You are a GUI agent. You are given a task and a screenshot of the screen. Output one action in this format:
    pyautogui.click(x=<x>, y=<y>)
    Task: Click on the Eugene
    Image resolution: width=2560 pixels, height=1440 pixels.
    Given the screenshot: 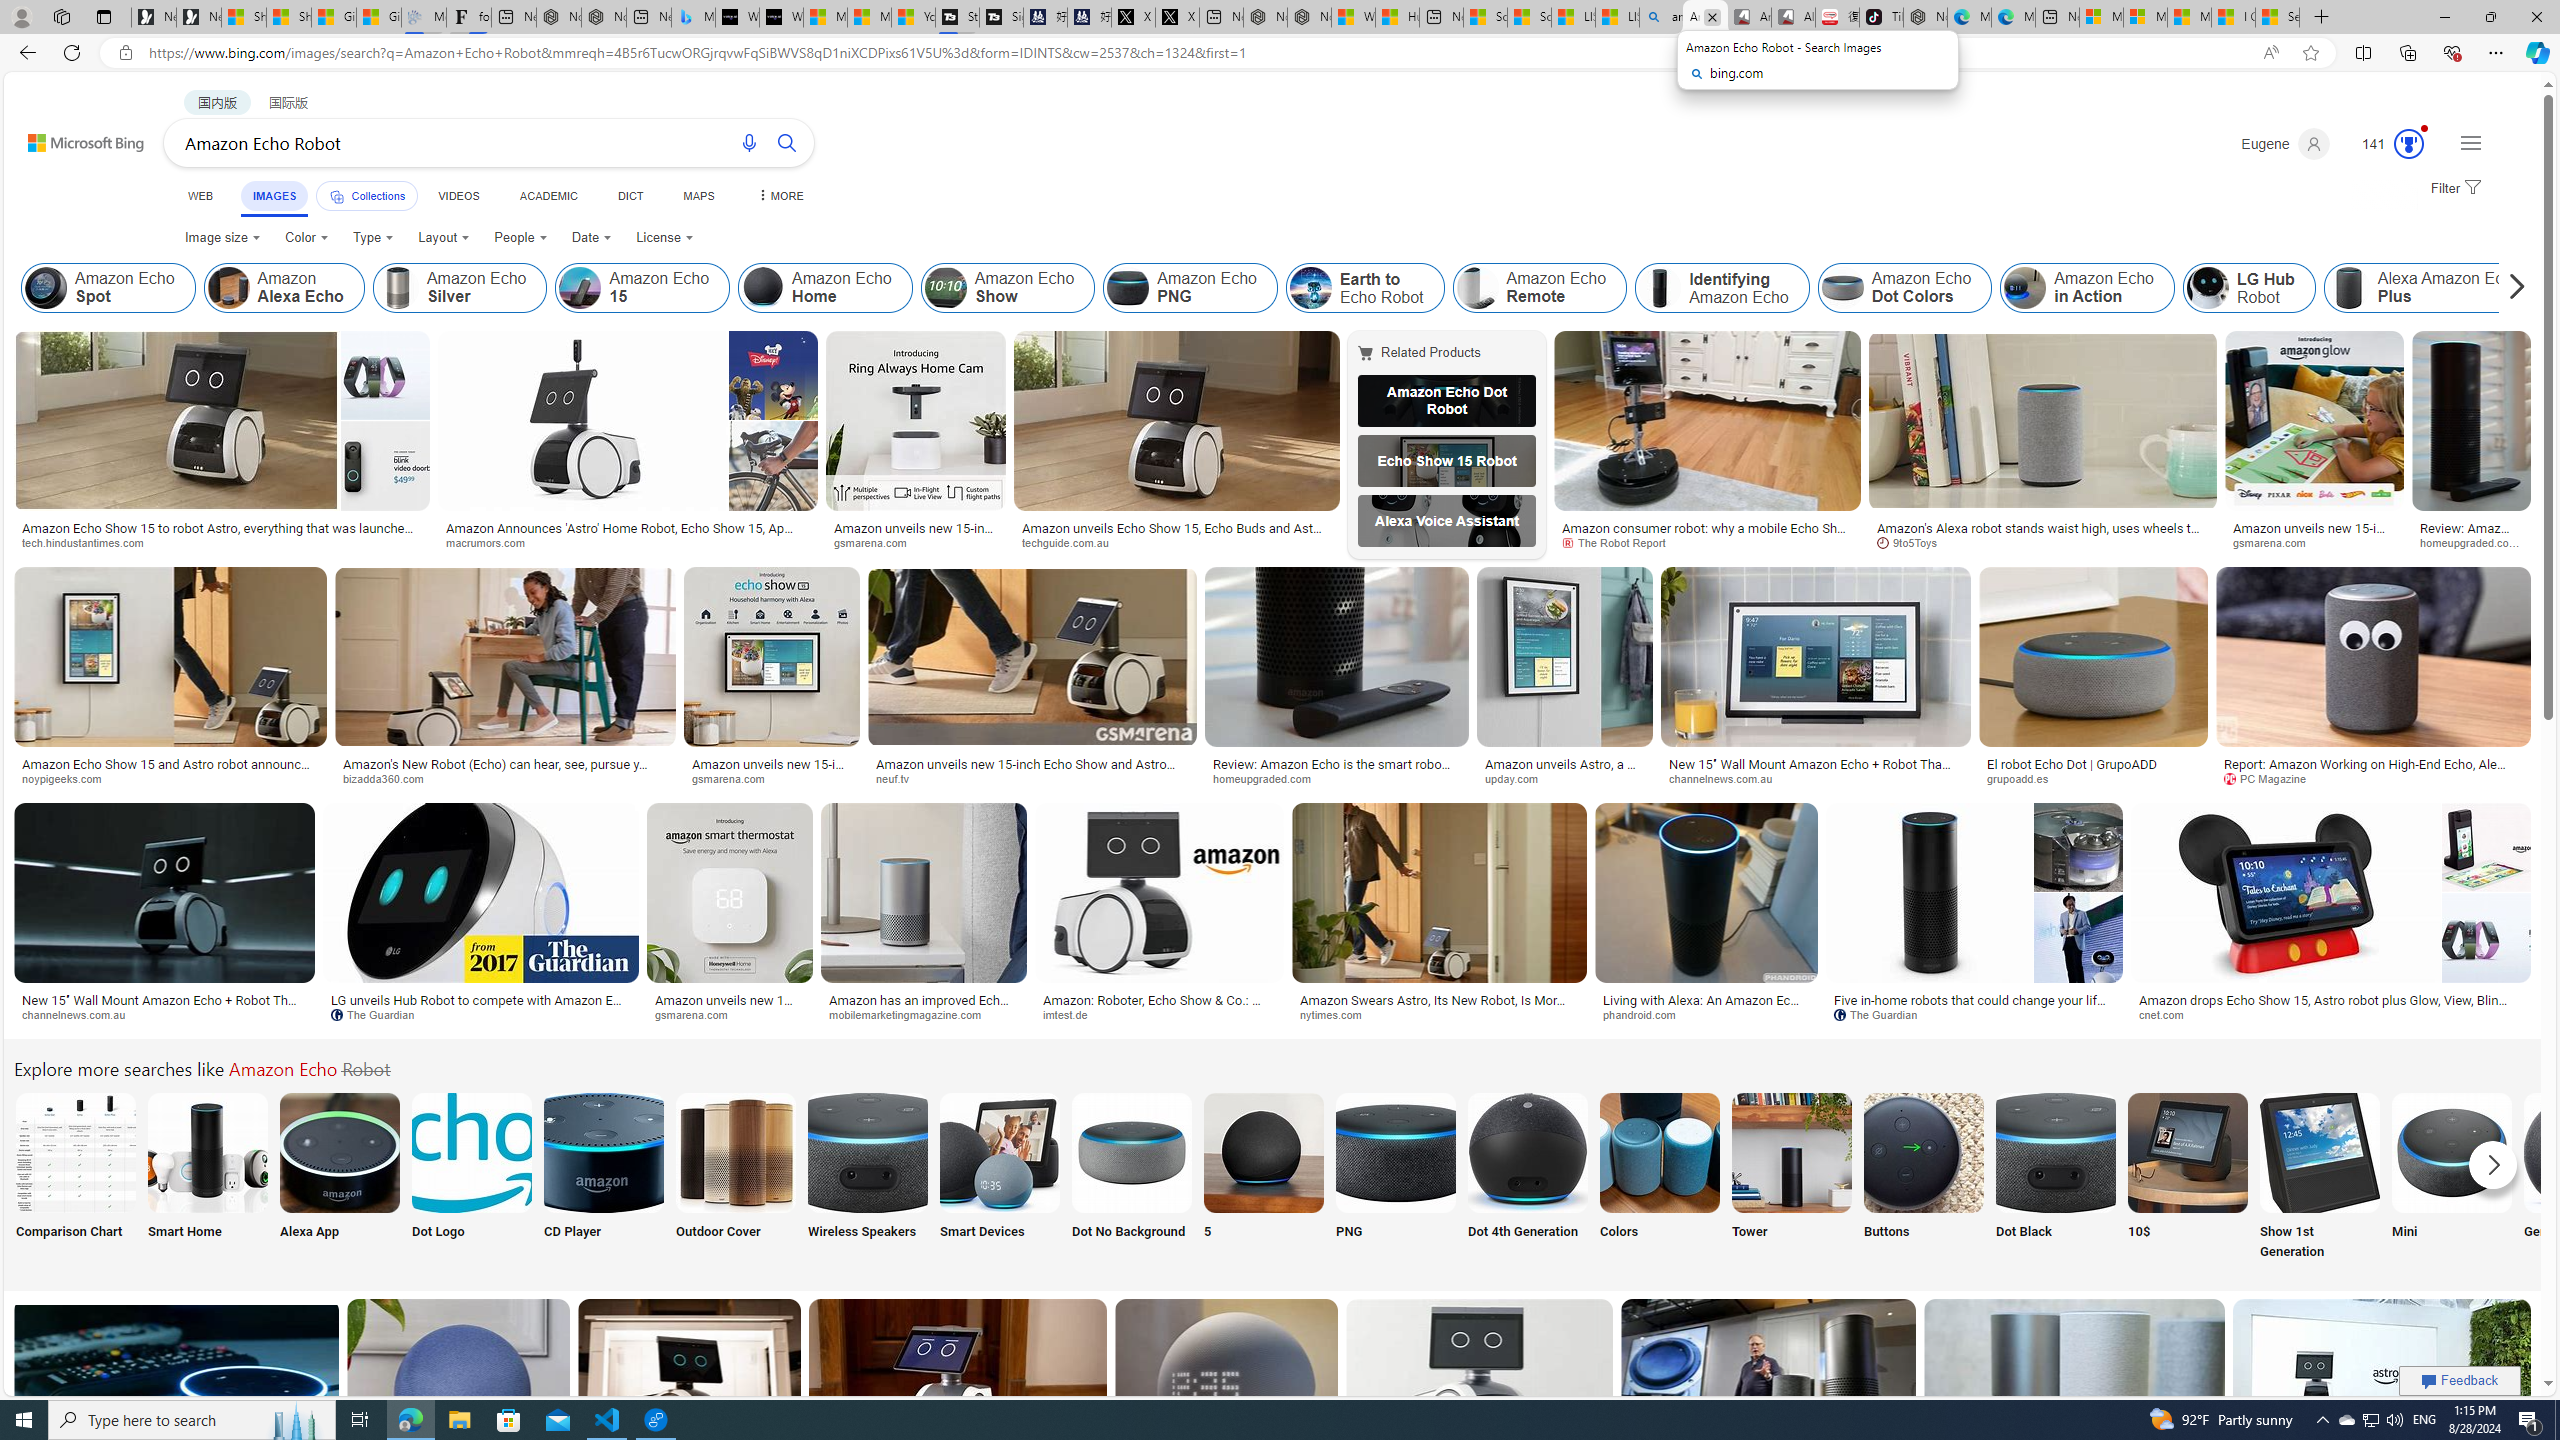 What is the action you would take?
    pyautogui.click(x=2284, y=144)
    